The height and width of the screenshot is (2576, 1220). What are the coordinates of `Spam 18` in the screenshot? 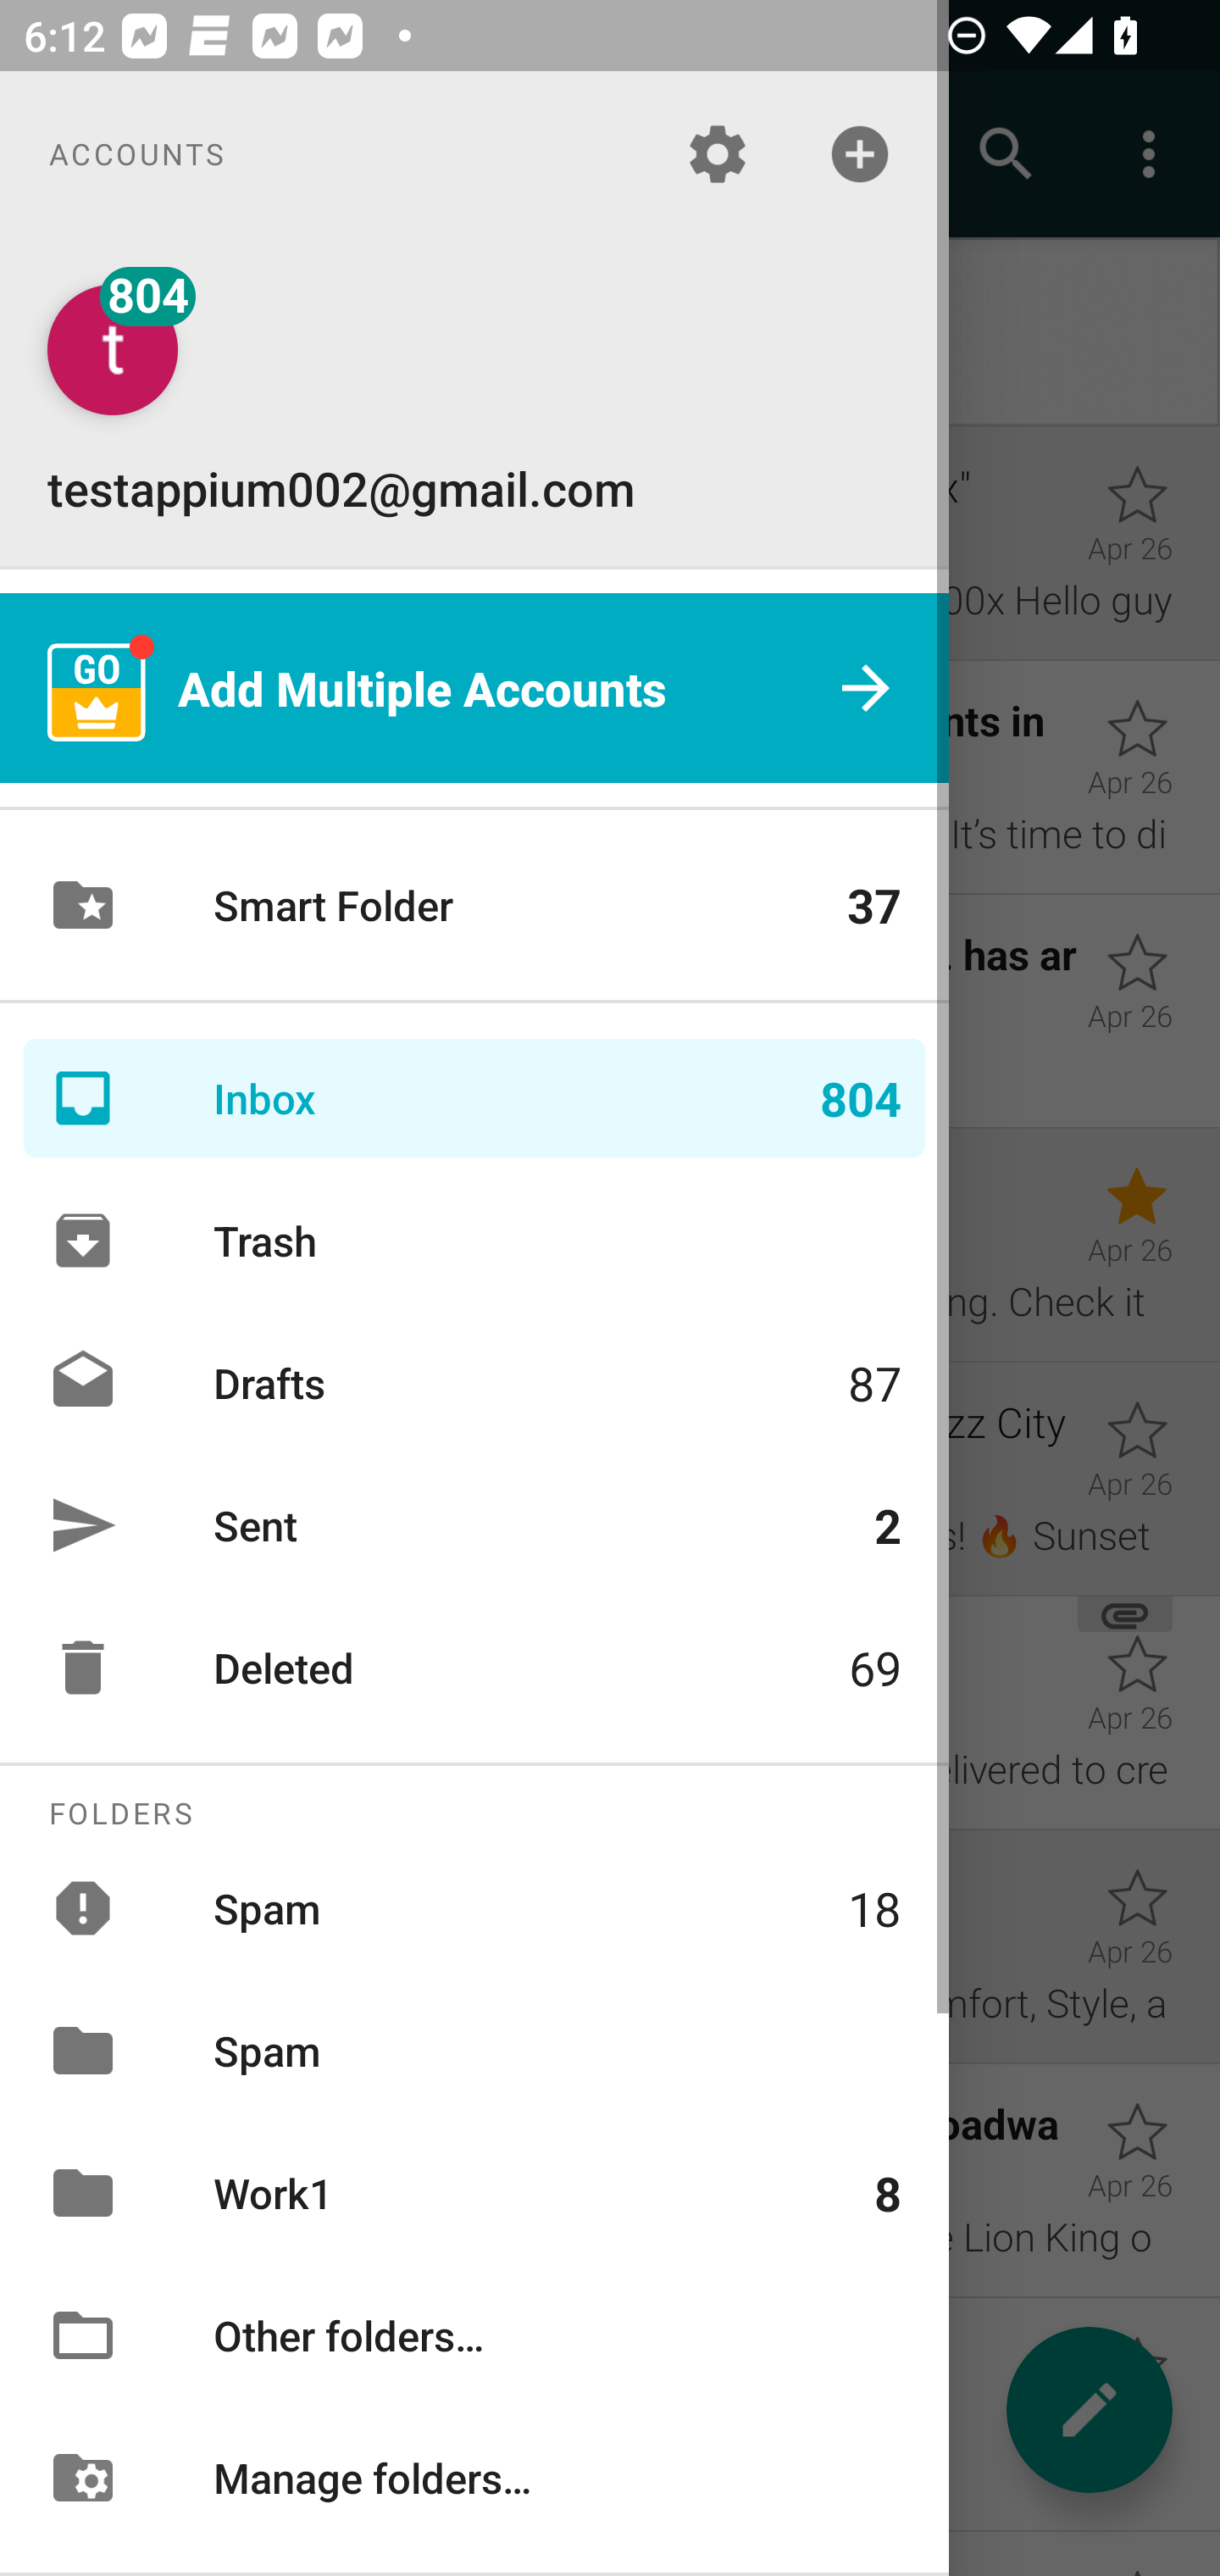 It's located at (474, 1907).